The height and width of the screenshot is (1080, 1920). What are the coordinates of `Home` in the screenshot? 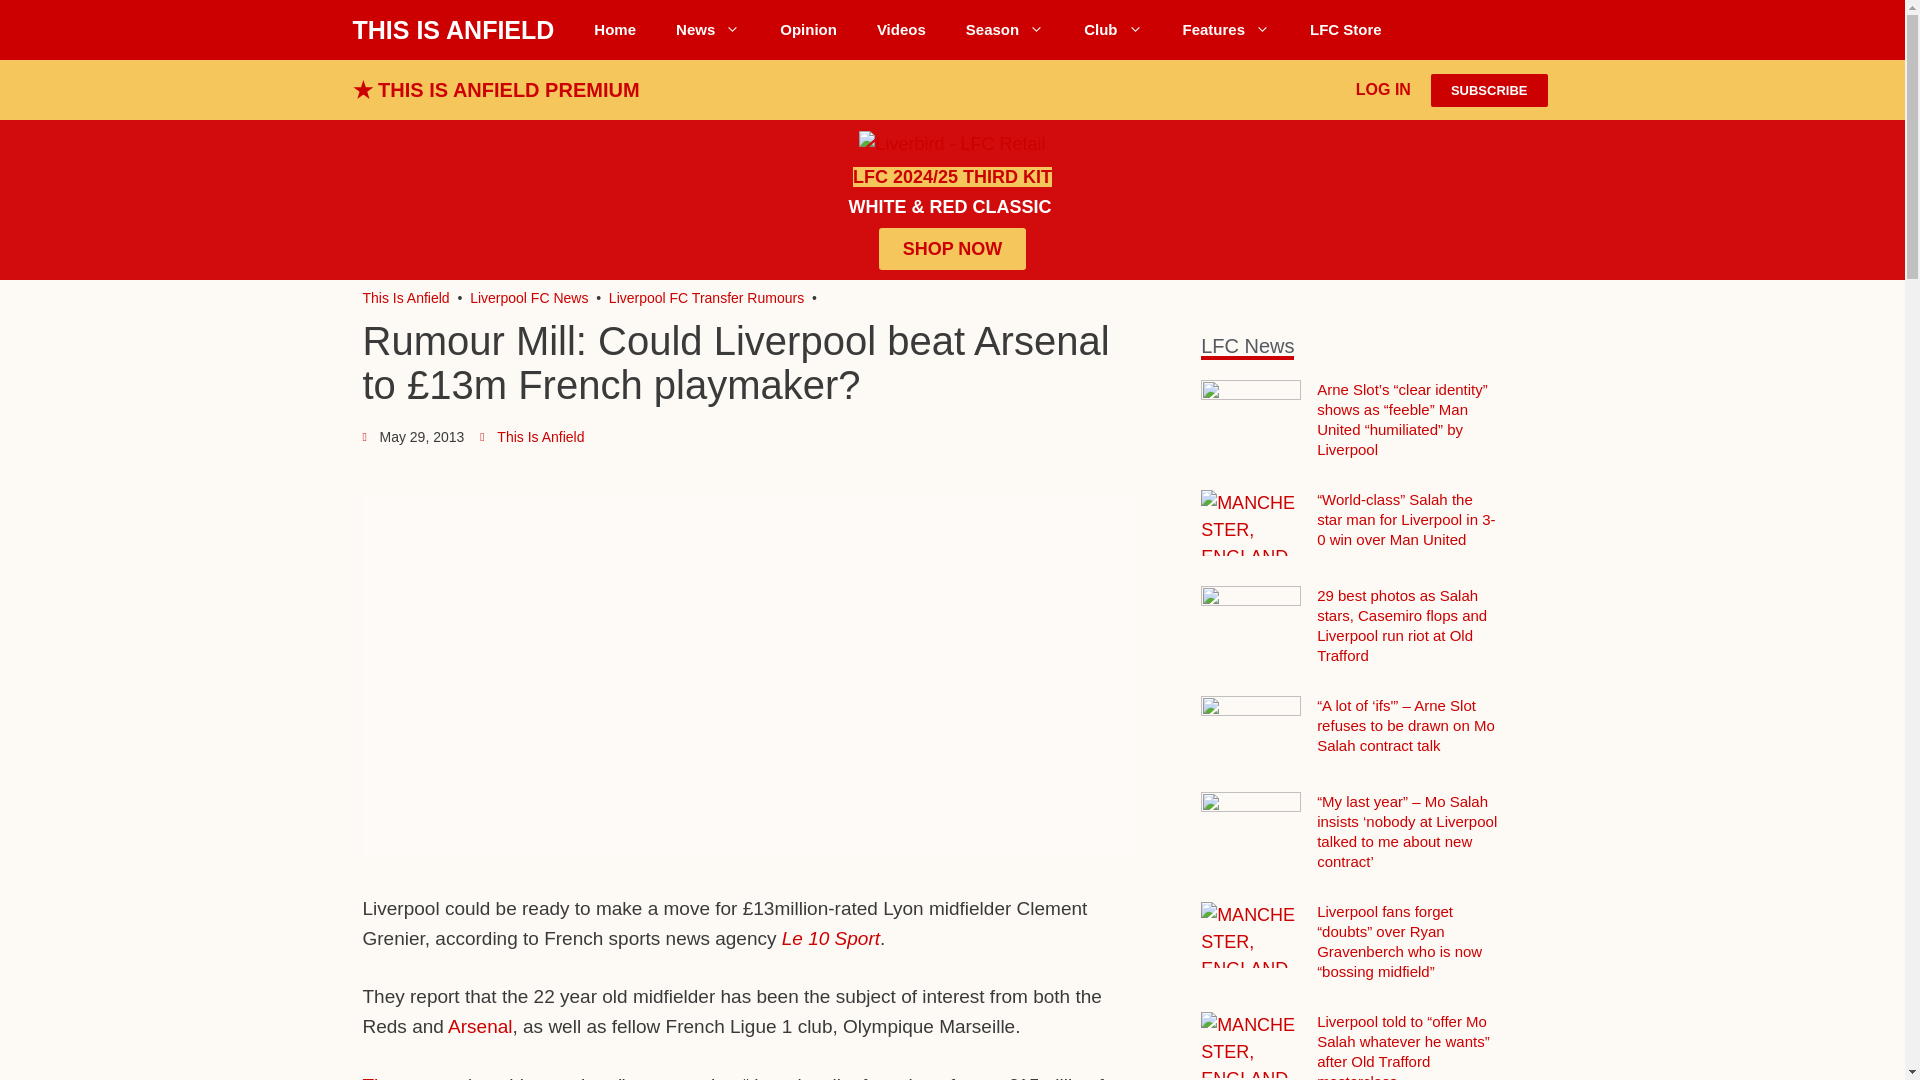 It's located at (615, 30).